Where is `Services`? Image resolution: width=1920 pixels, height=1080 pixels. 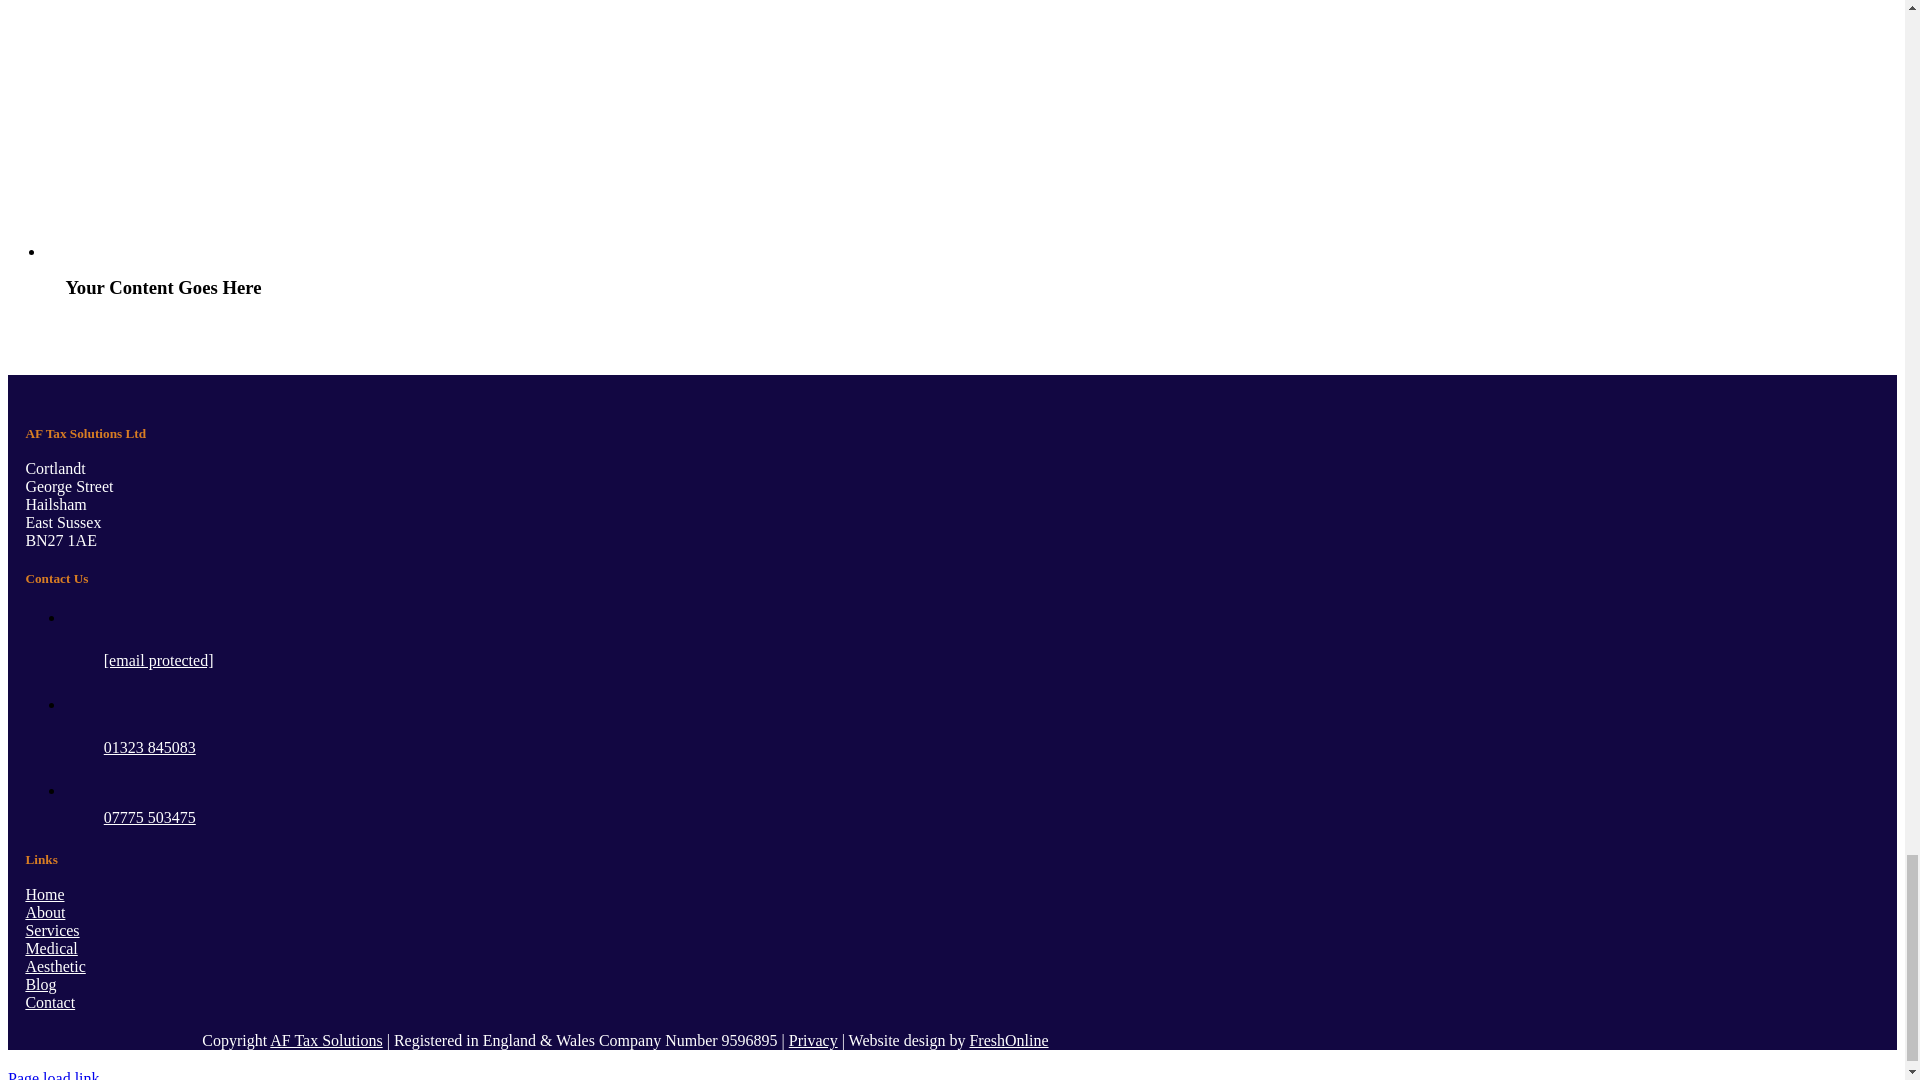 Services is located at coordinates (51, 930).